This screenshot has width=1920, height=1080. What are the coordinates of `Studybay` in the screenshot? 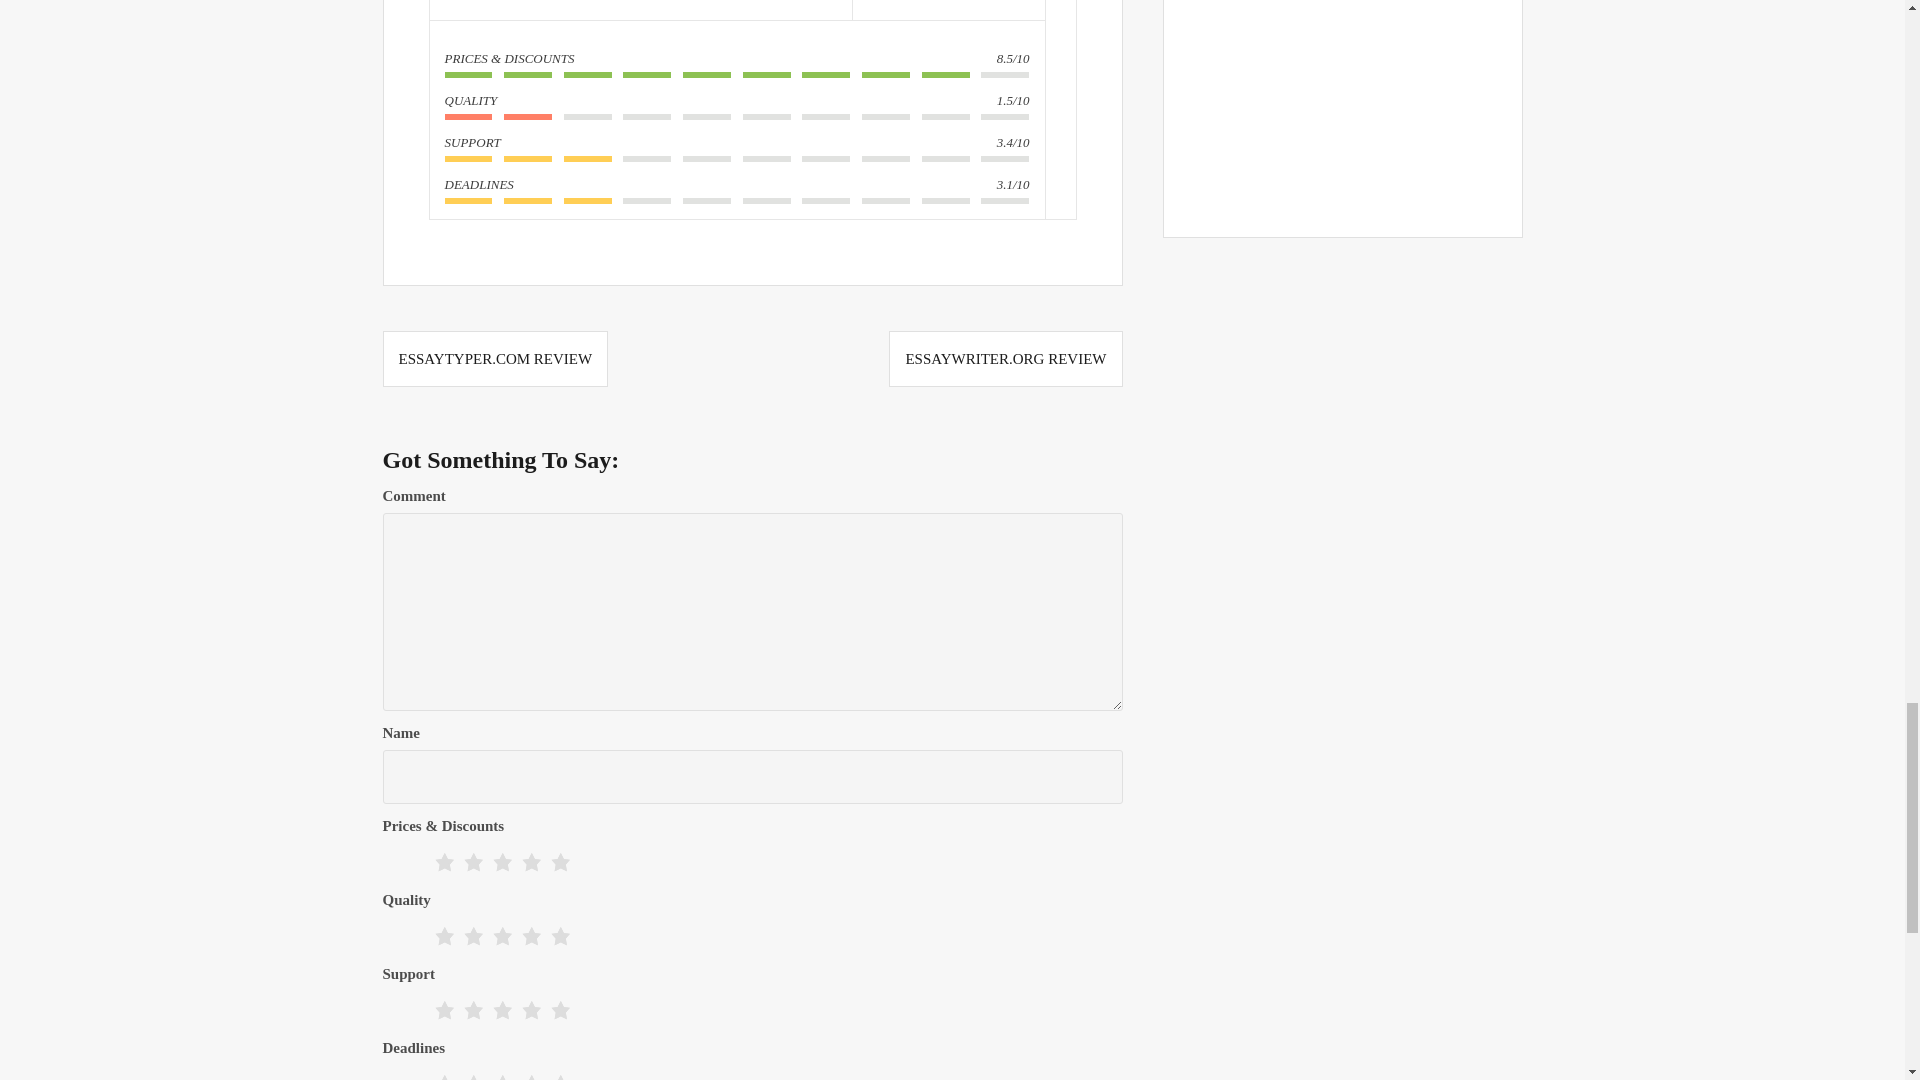 It's located at (641, 2).